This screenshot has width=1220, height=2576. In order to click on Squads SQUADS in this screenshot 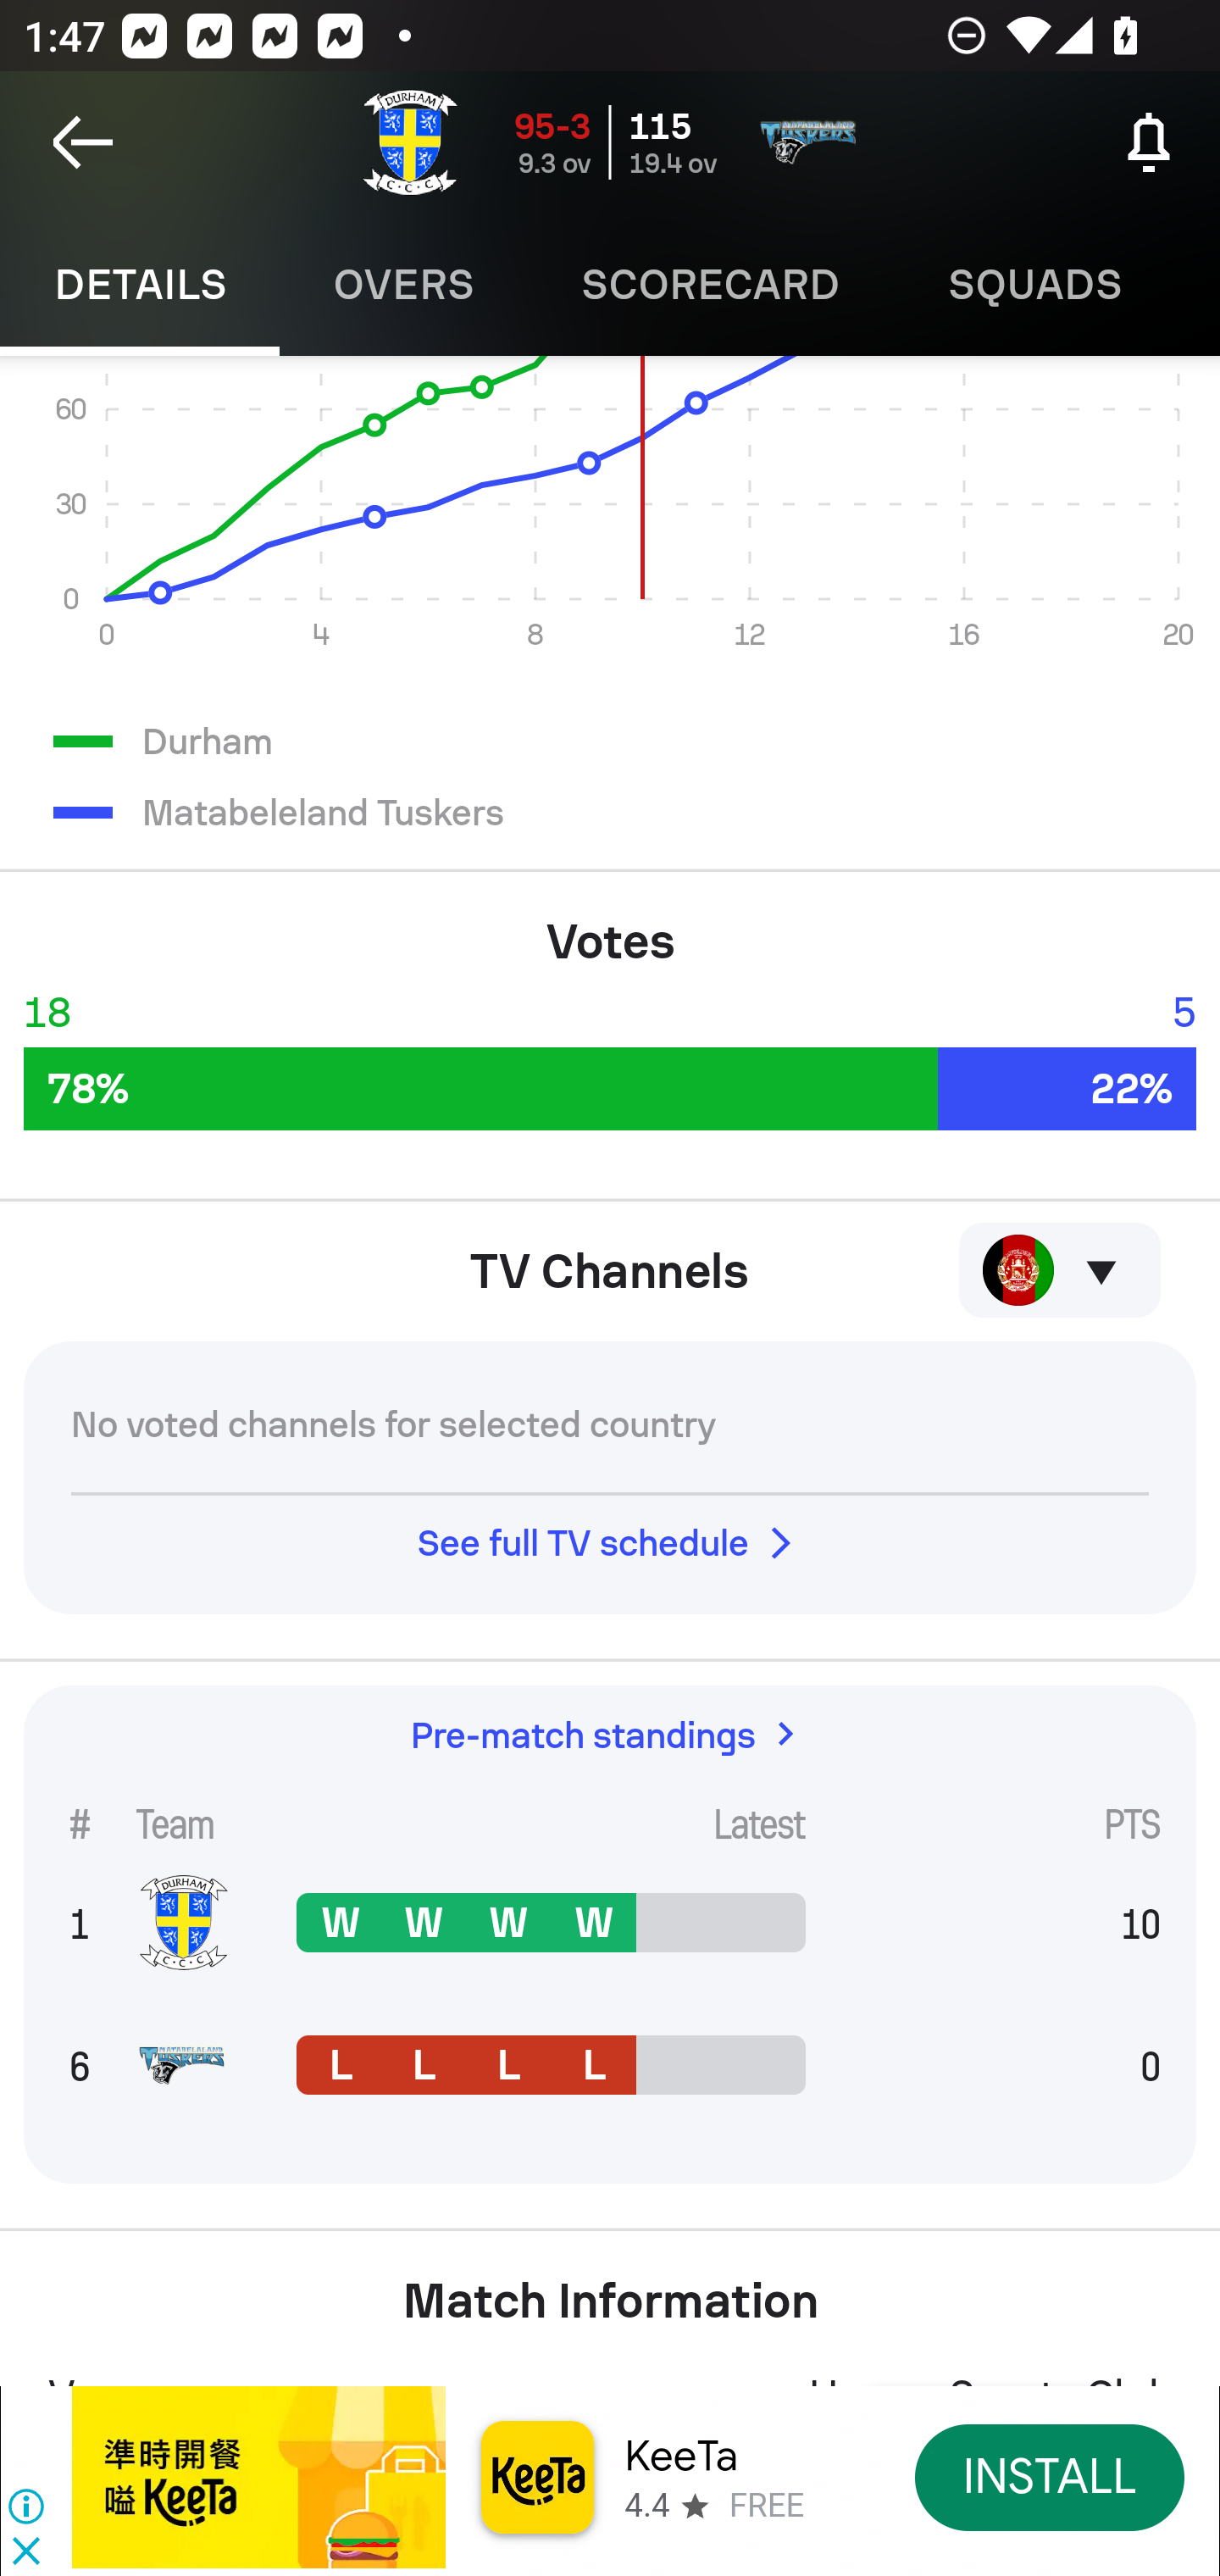, I will do `click(1035, 285)`.